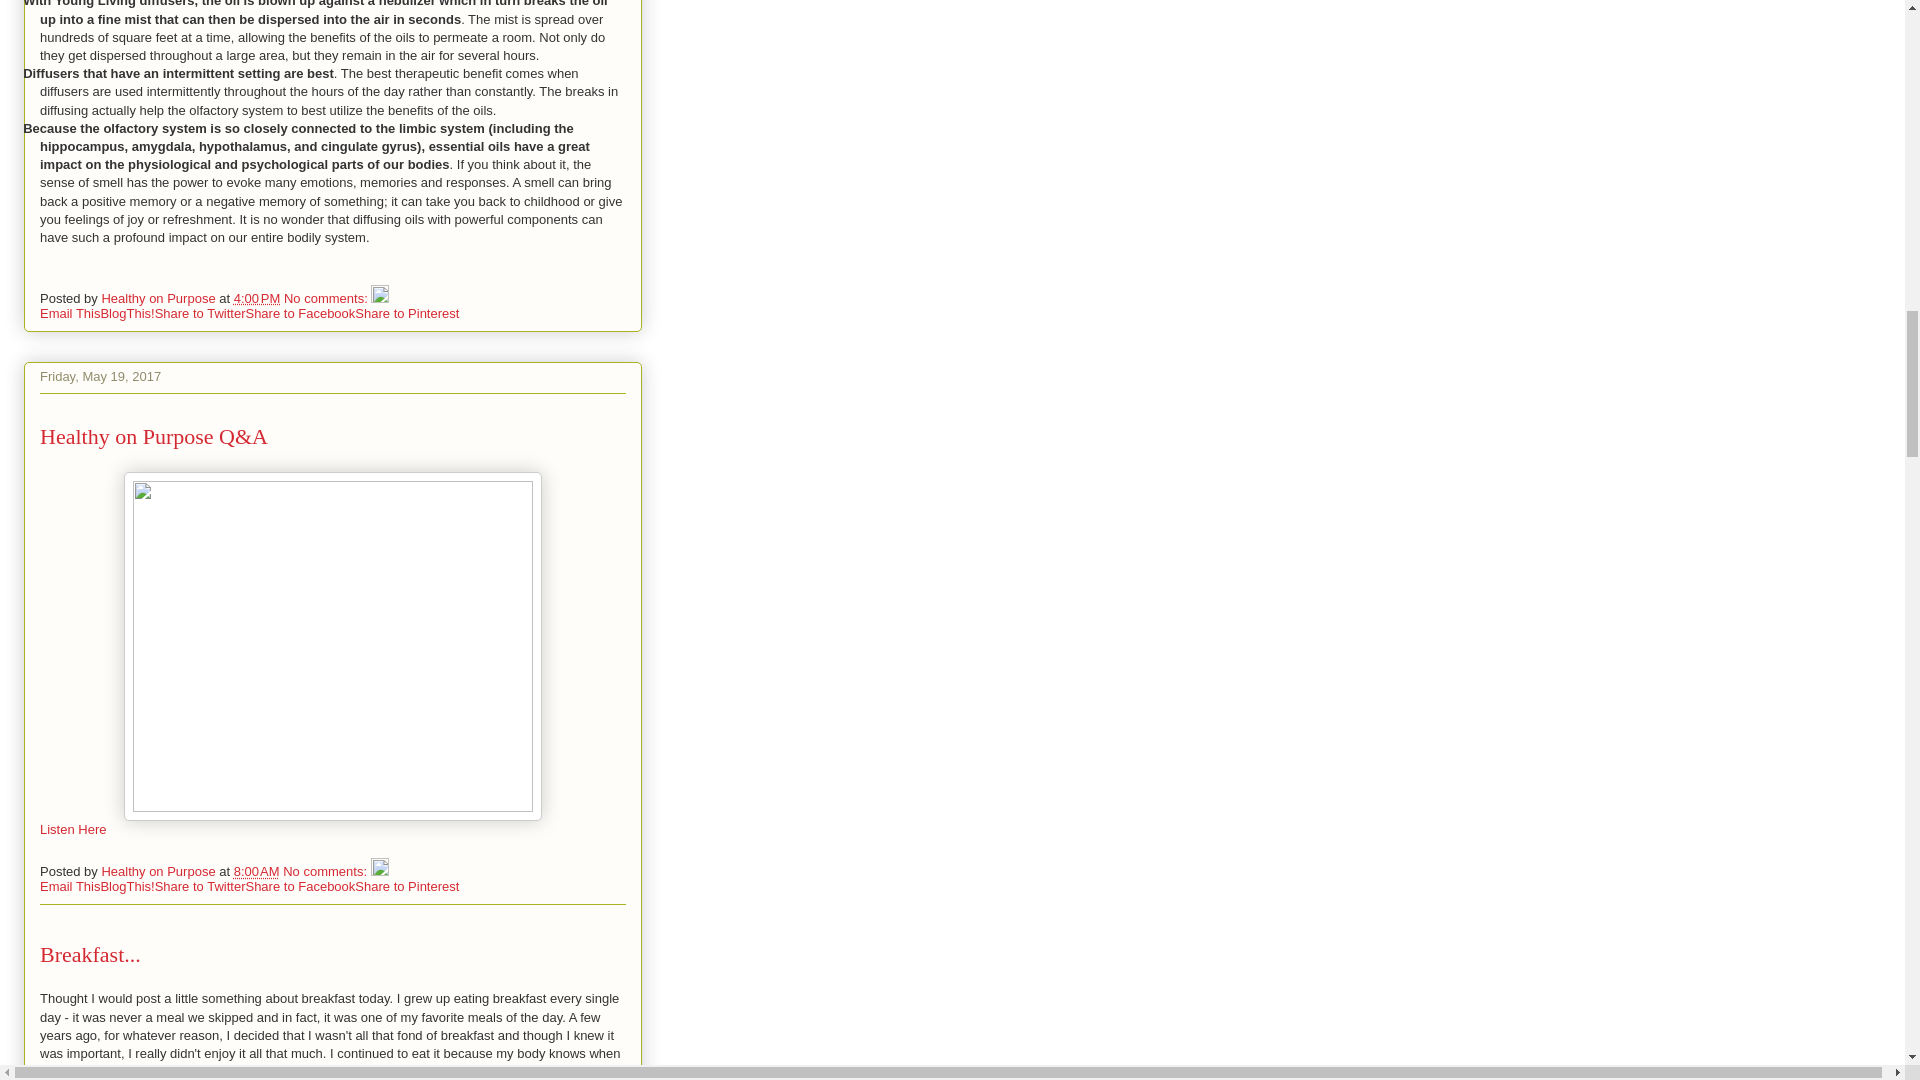 This screenshot has width=1920, height=1080. I want to click on Share to Facebook, so click(300, 886).